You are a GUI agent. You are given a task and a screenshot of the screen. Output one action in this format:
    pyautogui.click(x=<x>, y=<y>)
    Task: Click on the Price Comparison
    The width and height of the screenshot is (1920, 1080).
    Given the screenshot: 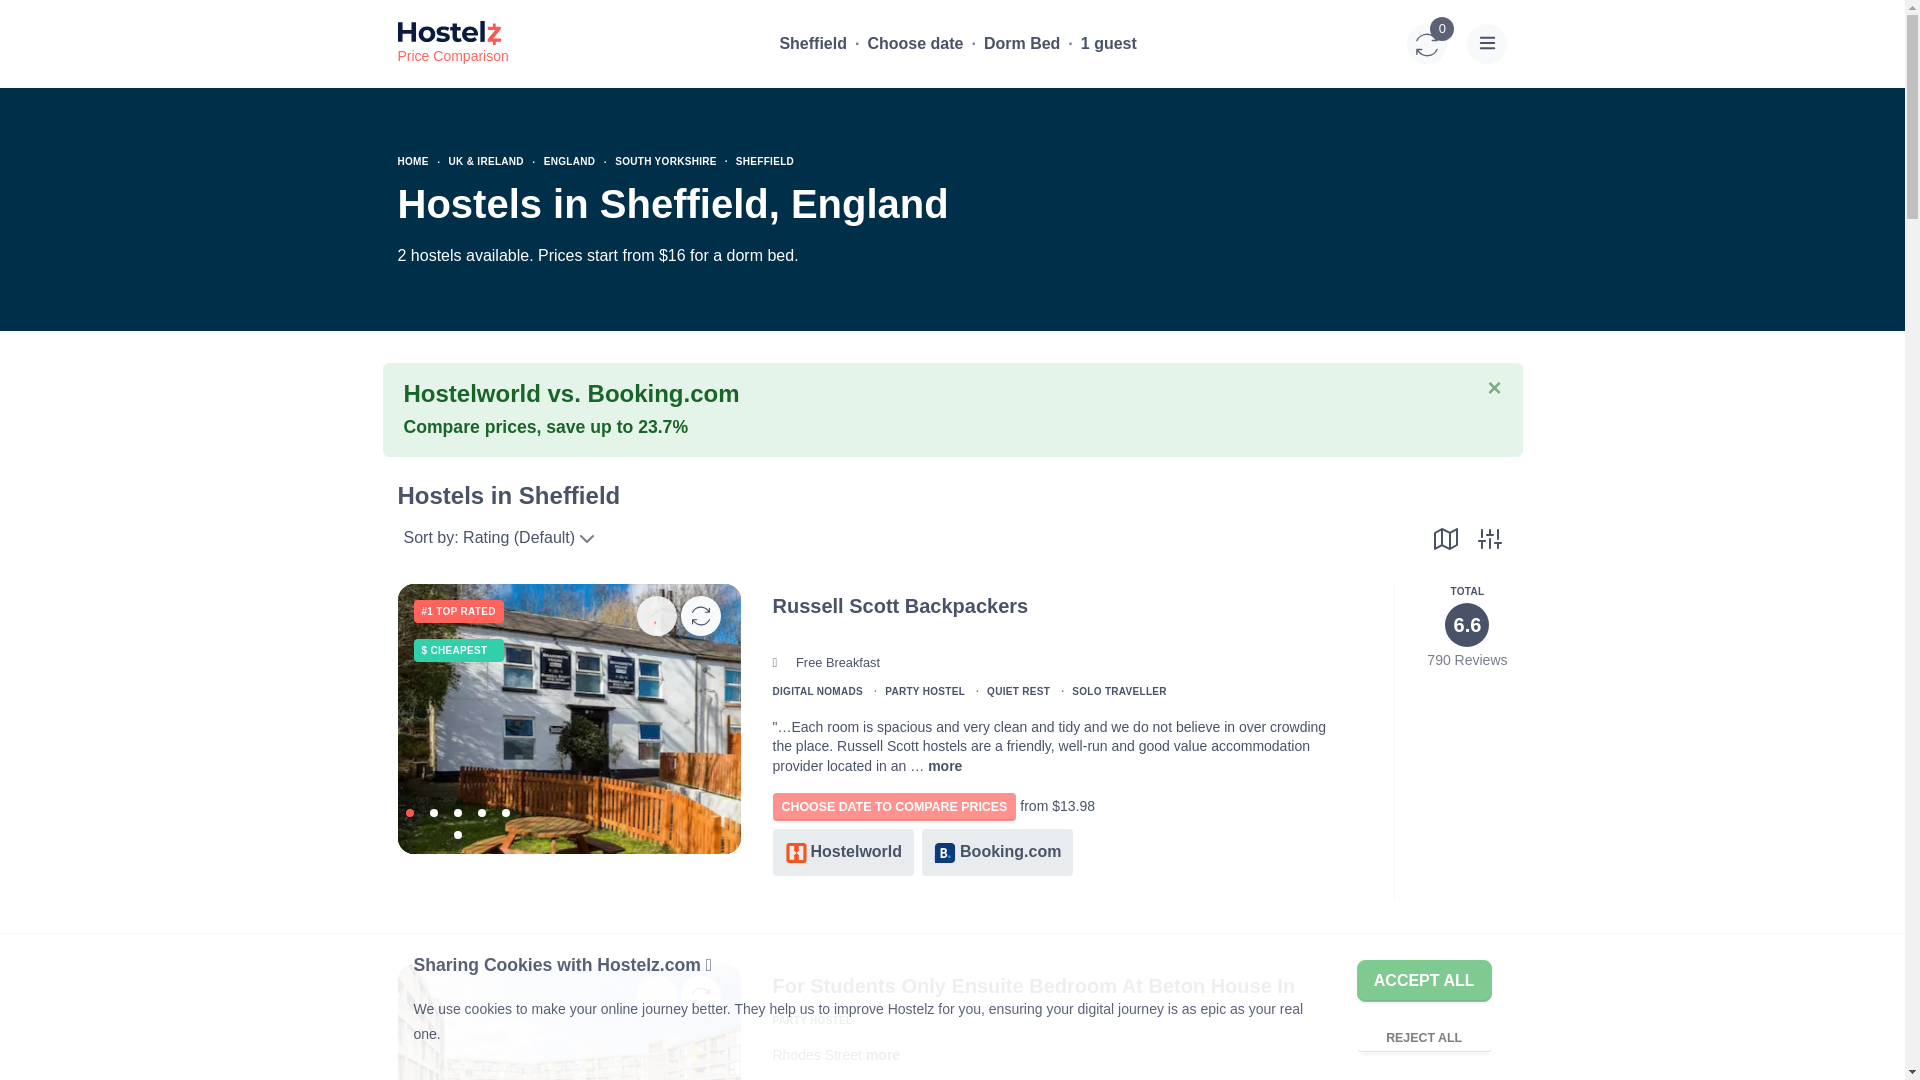 What is the action you would take?
    pyautogui.click(x=452, y=43)
    